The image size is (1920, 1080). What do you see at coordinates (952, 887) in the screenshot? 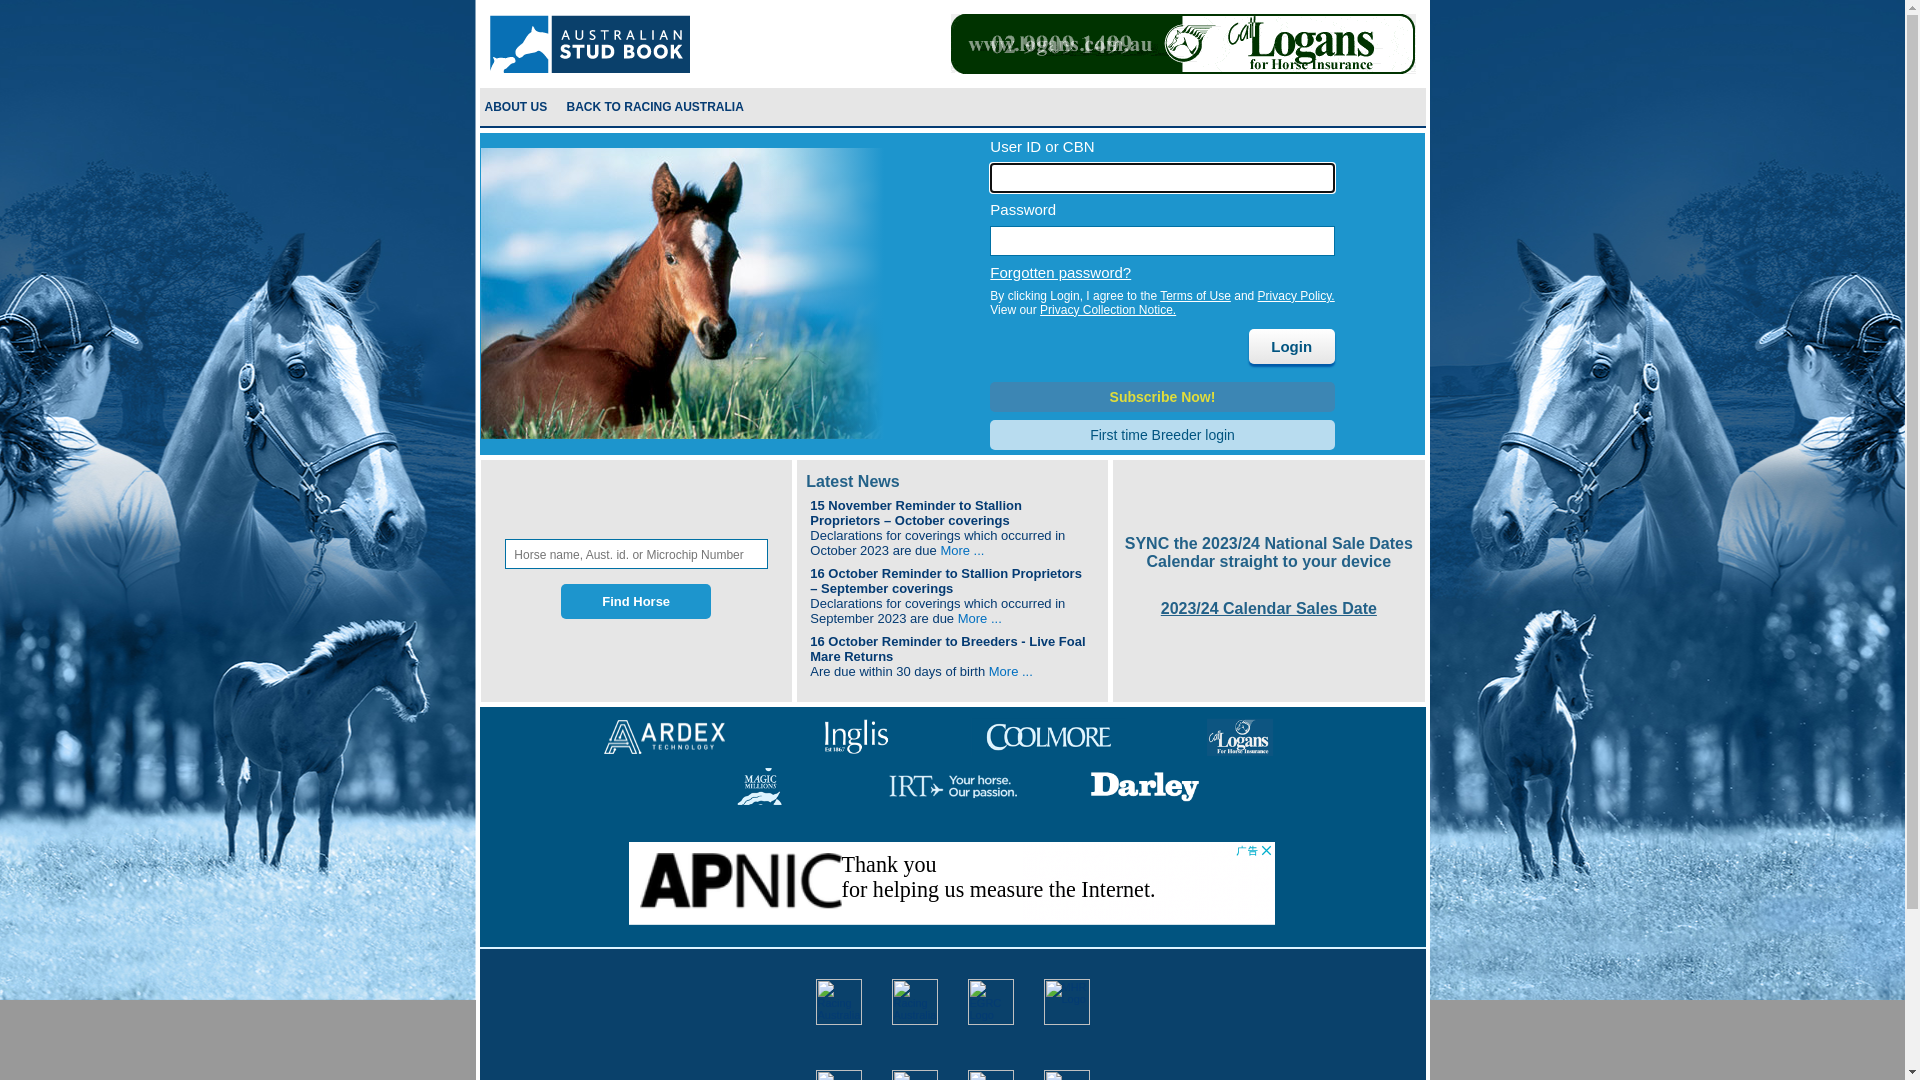
I see `Advertisement` at bounding box center [952, 887].